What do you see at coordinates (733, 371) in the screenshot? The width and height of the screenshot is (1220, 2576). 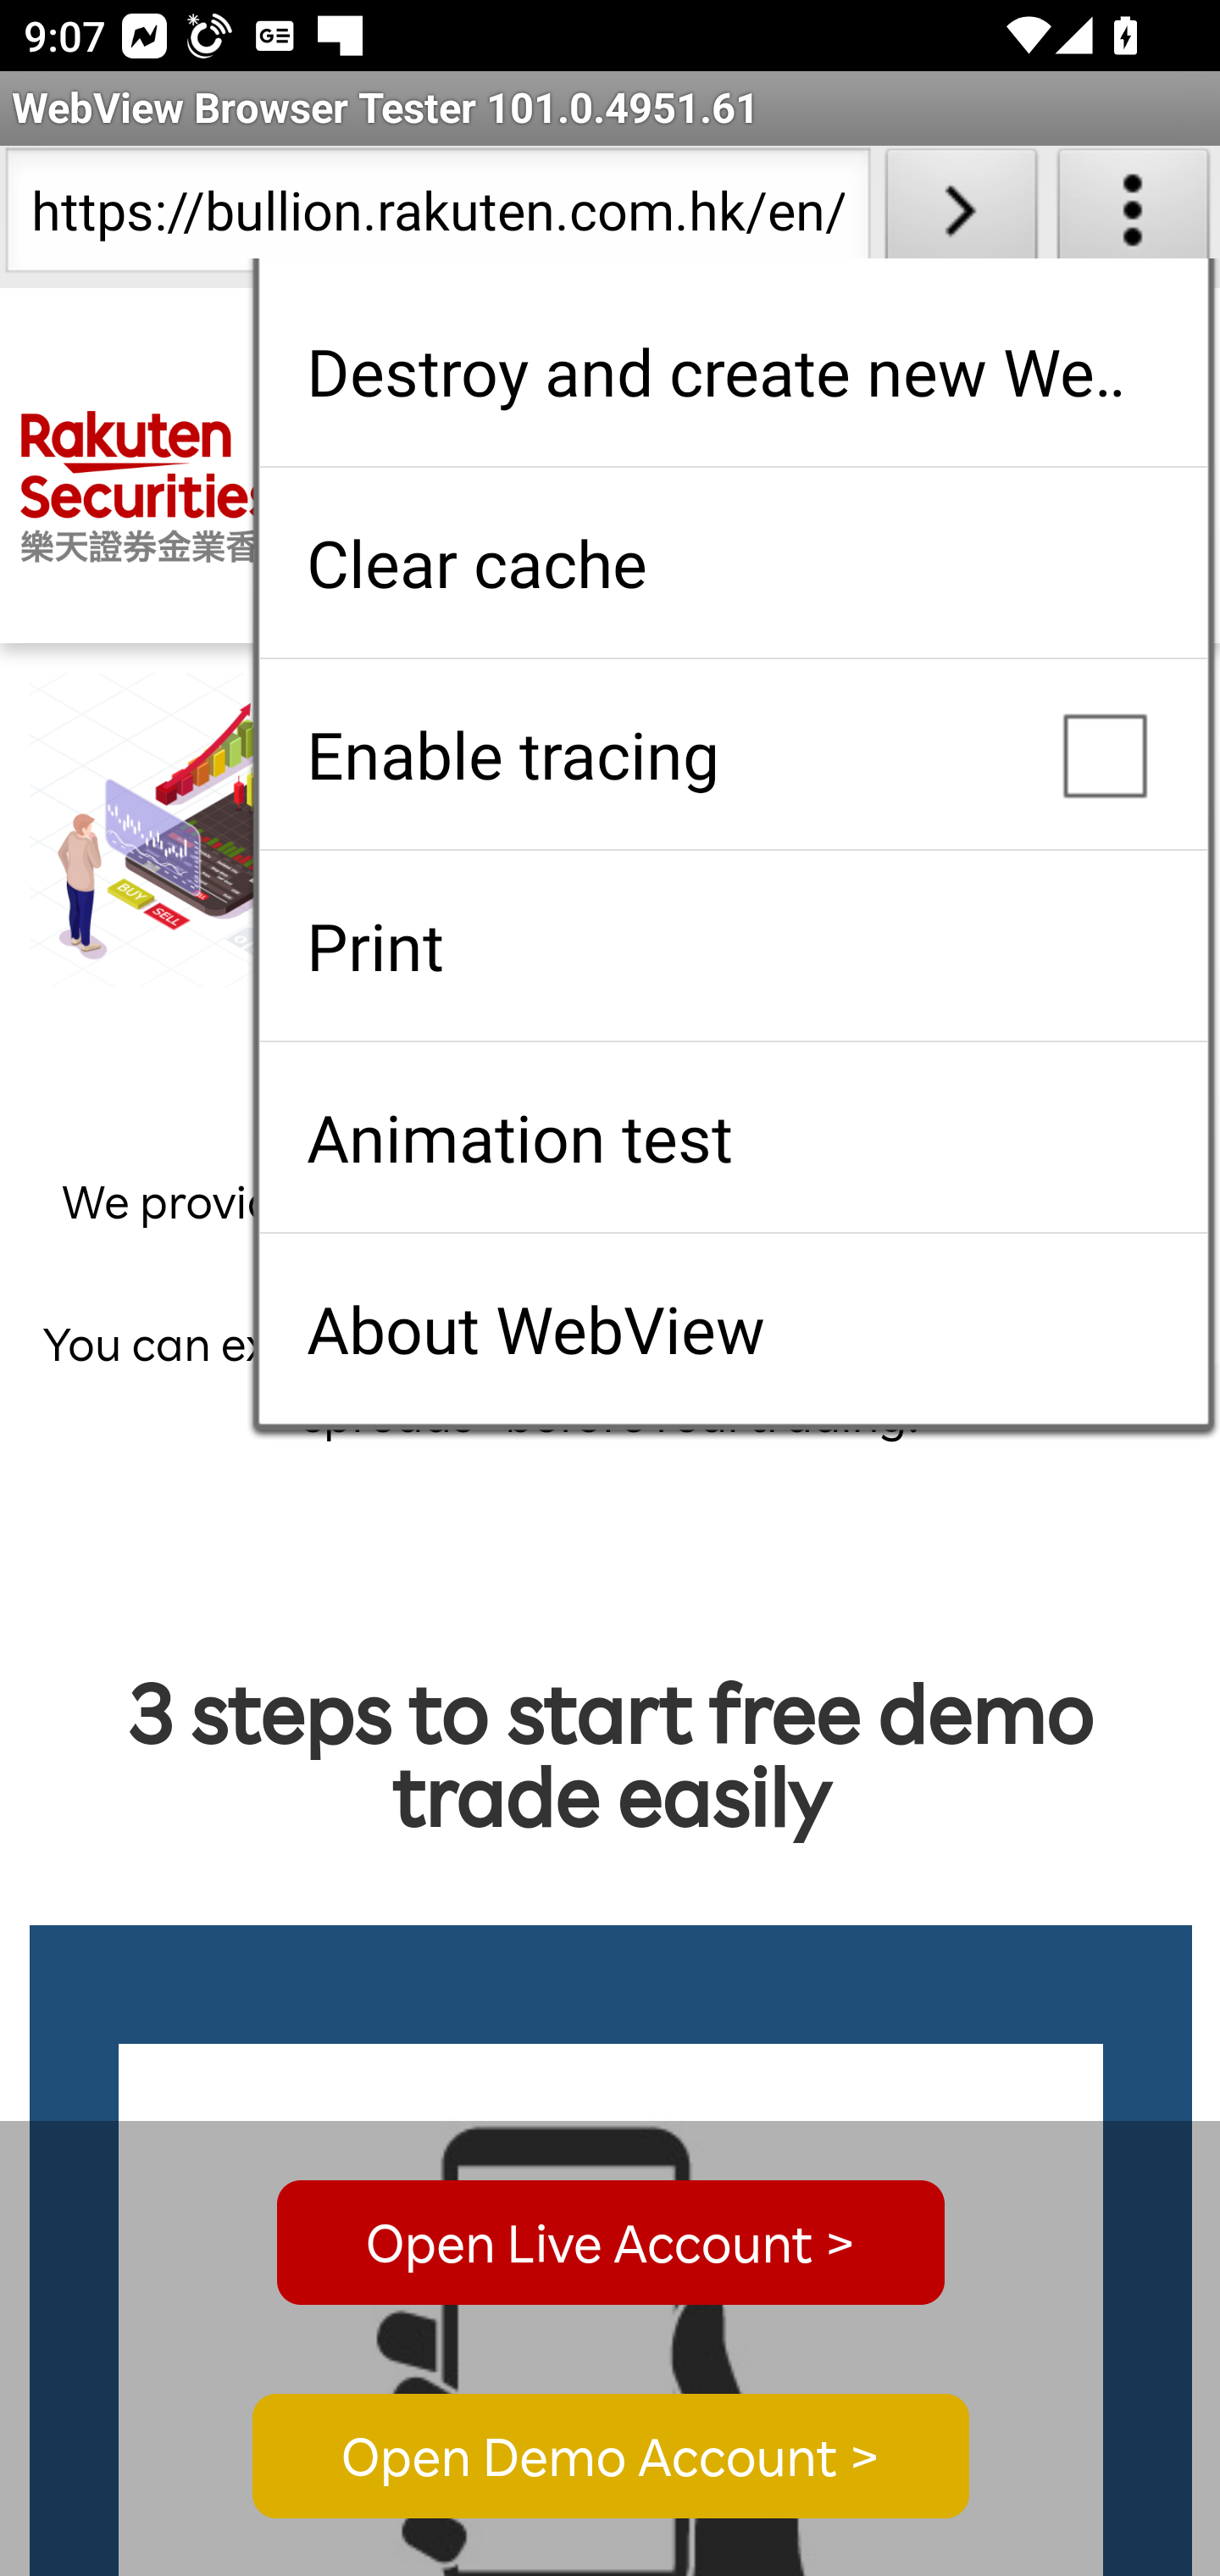 I see `Destroy and create new WebView` at bounding box center [733, 371].